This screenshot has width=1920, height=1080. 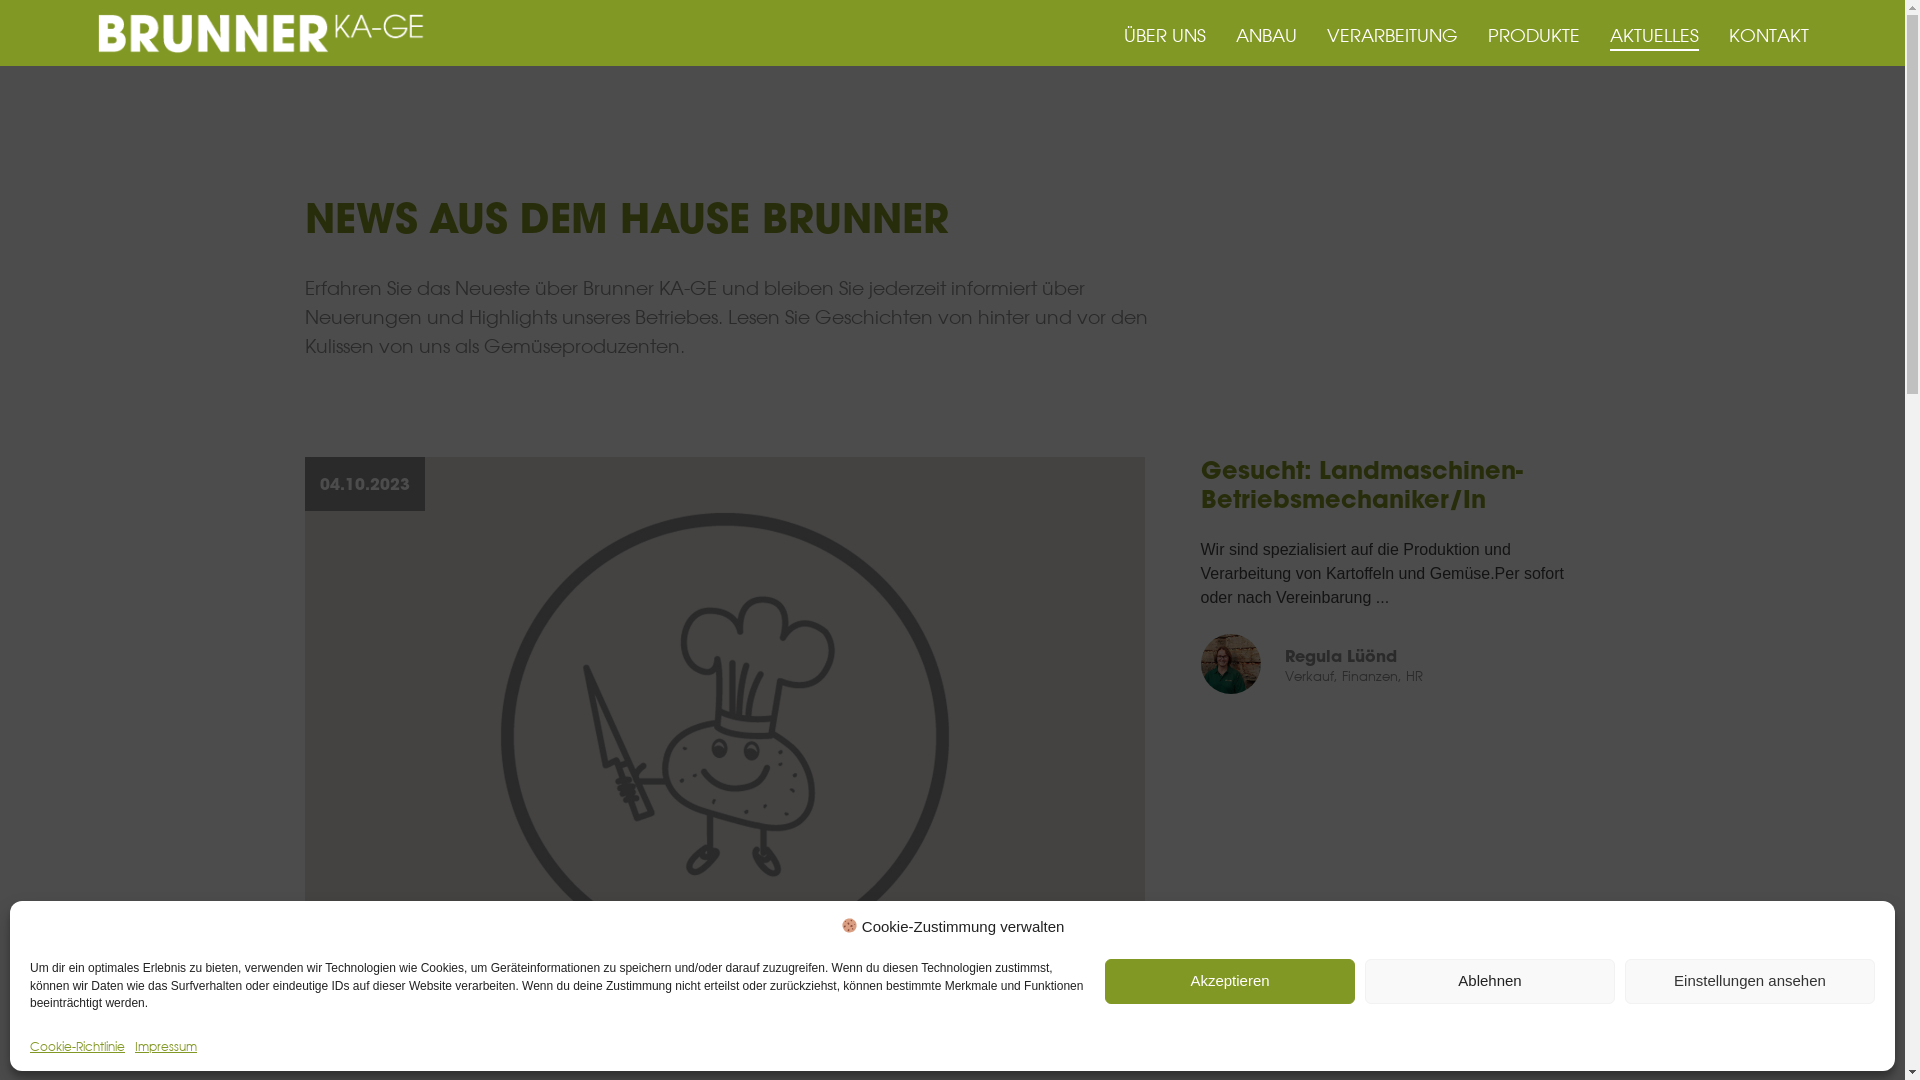 What do you see at coordinates (1388, 486) in the screenshot?
I see `Gesucht: Landmaschinen- Betriebsmechaniker/In` at bounding box center [1388, 486].